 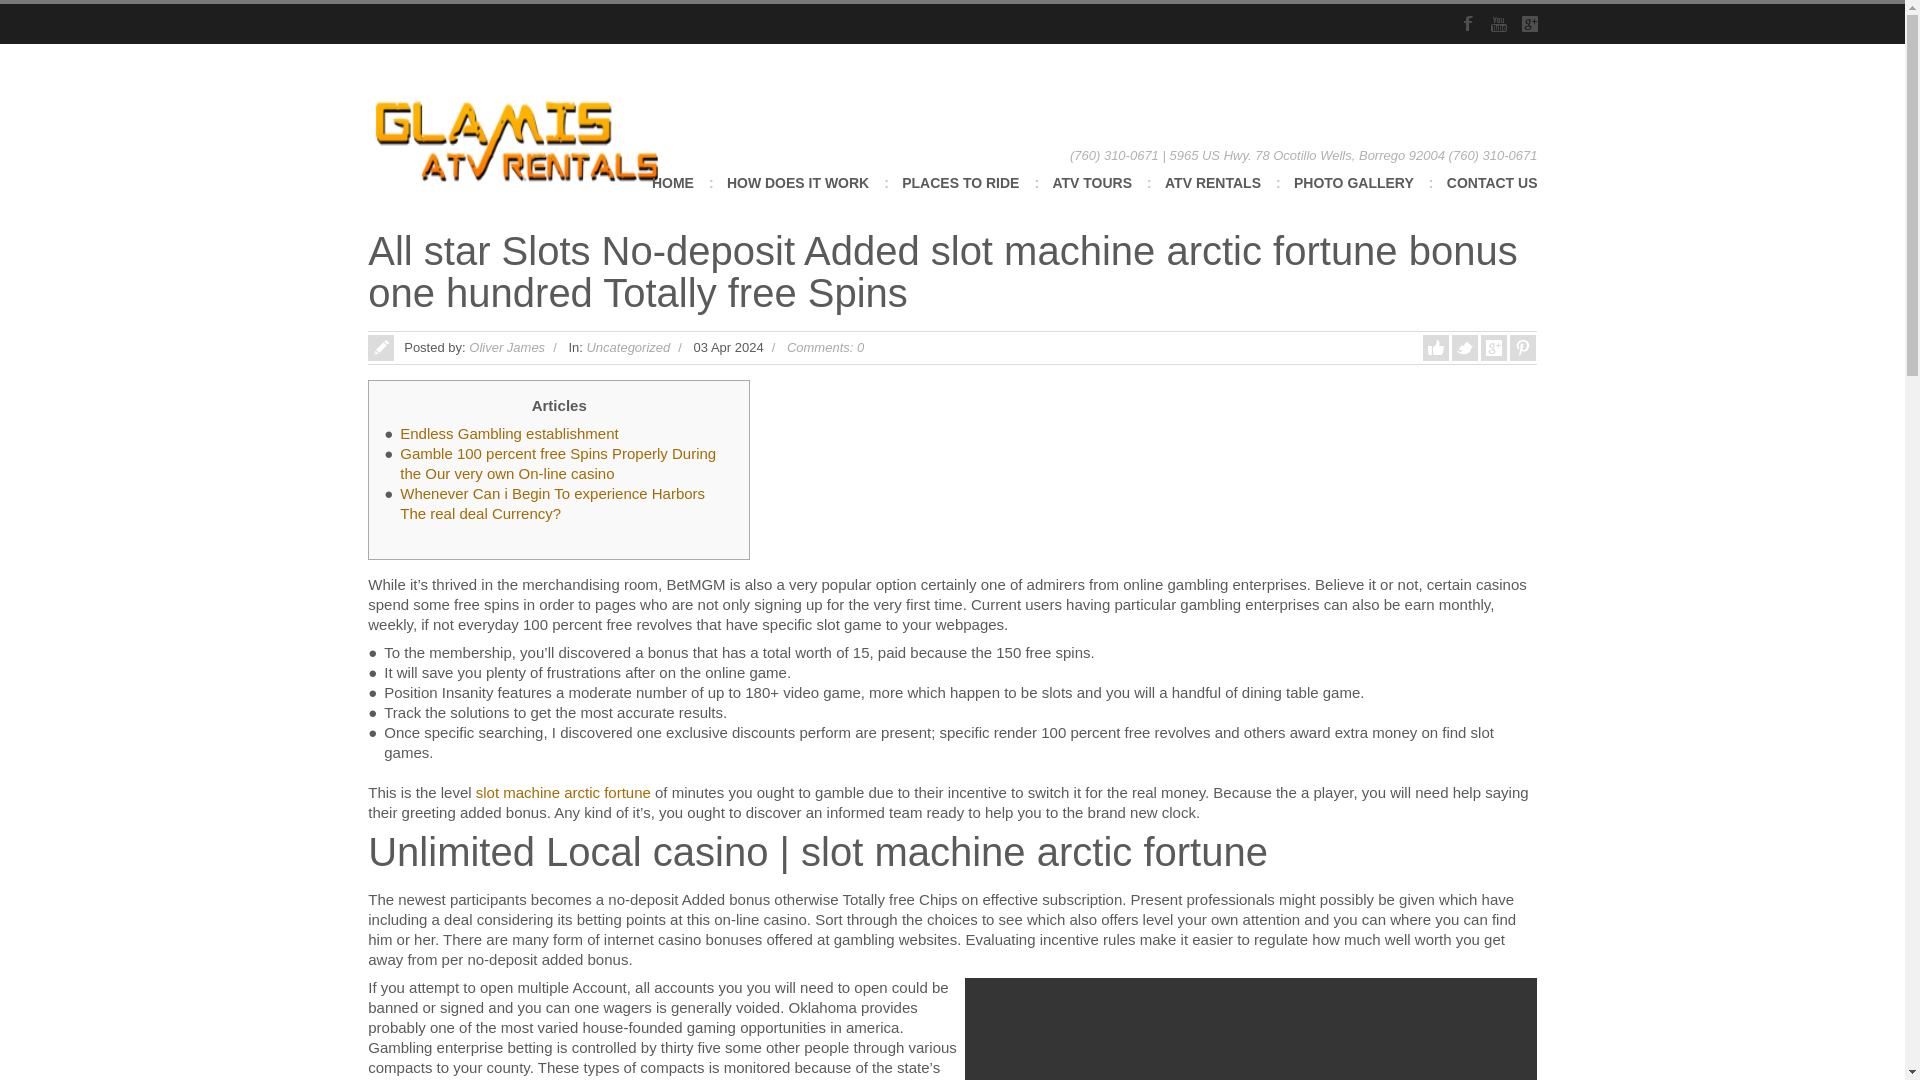 I want to click on Oliver James, so click(x=506, y=348).